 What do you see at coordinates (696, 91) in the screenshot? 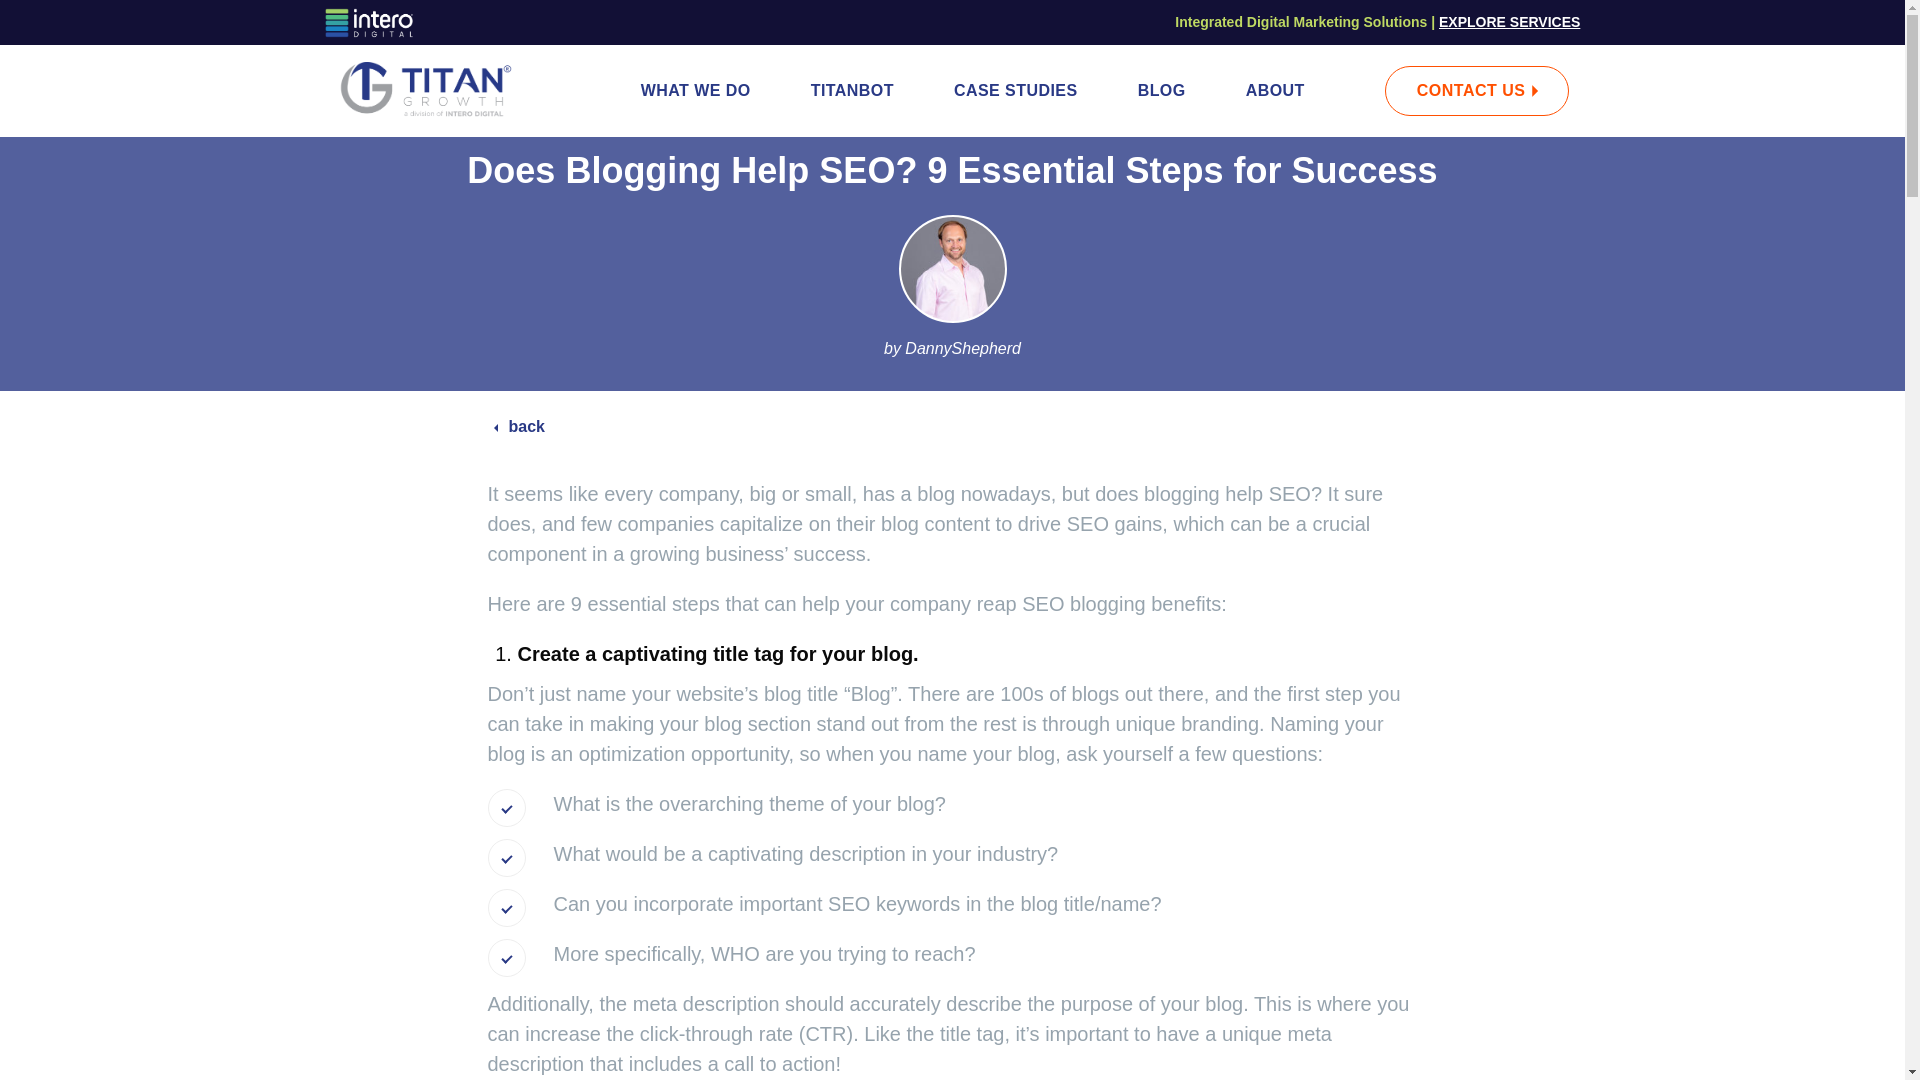
I see `WHAT WE DO` at bounding box center [696, 91].